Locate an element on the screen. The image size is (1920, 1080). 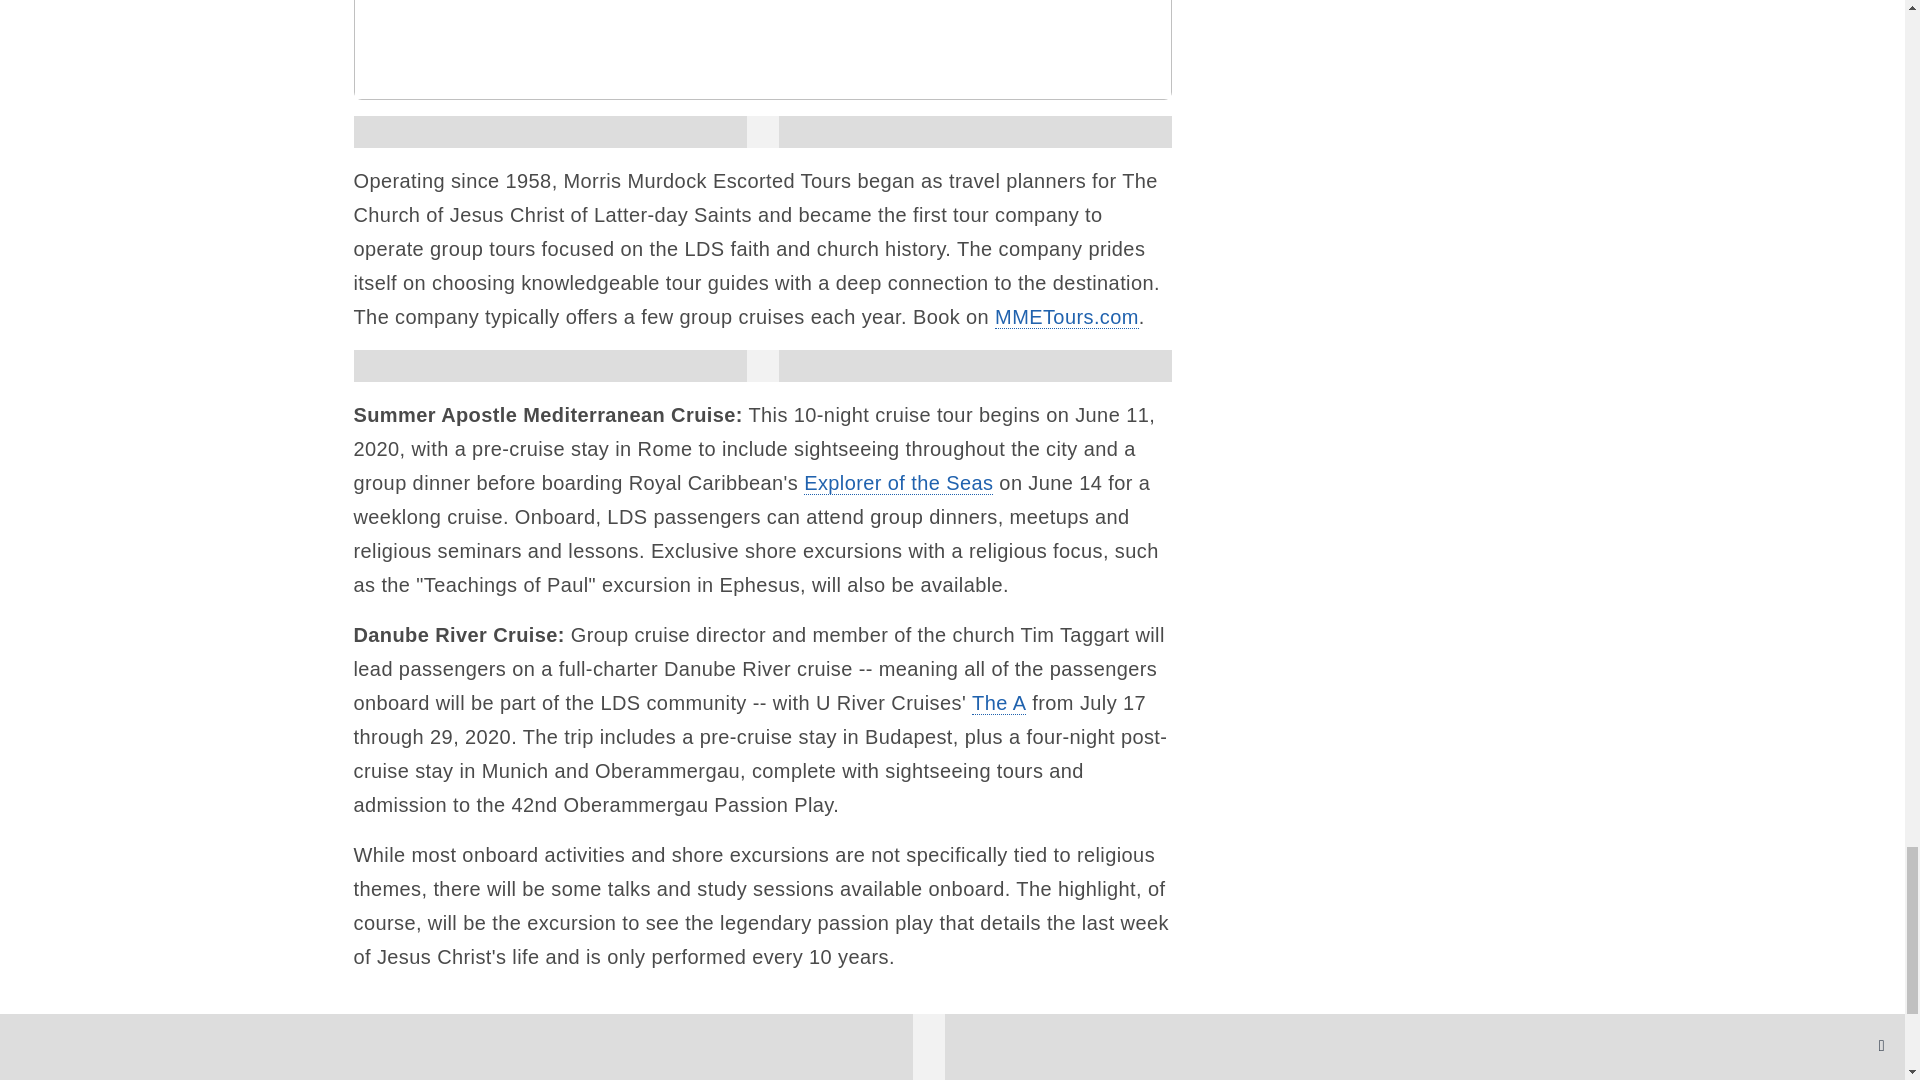
MMETours.com is located at coordinates (1066, 317).